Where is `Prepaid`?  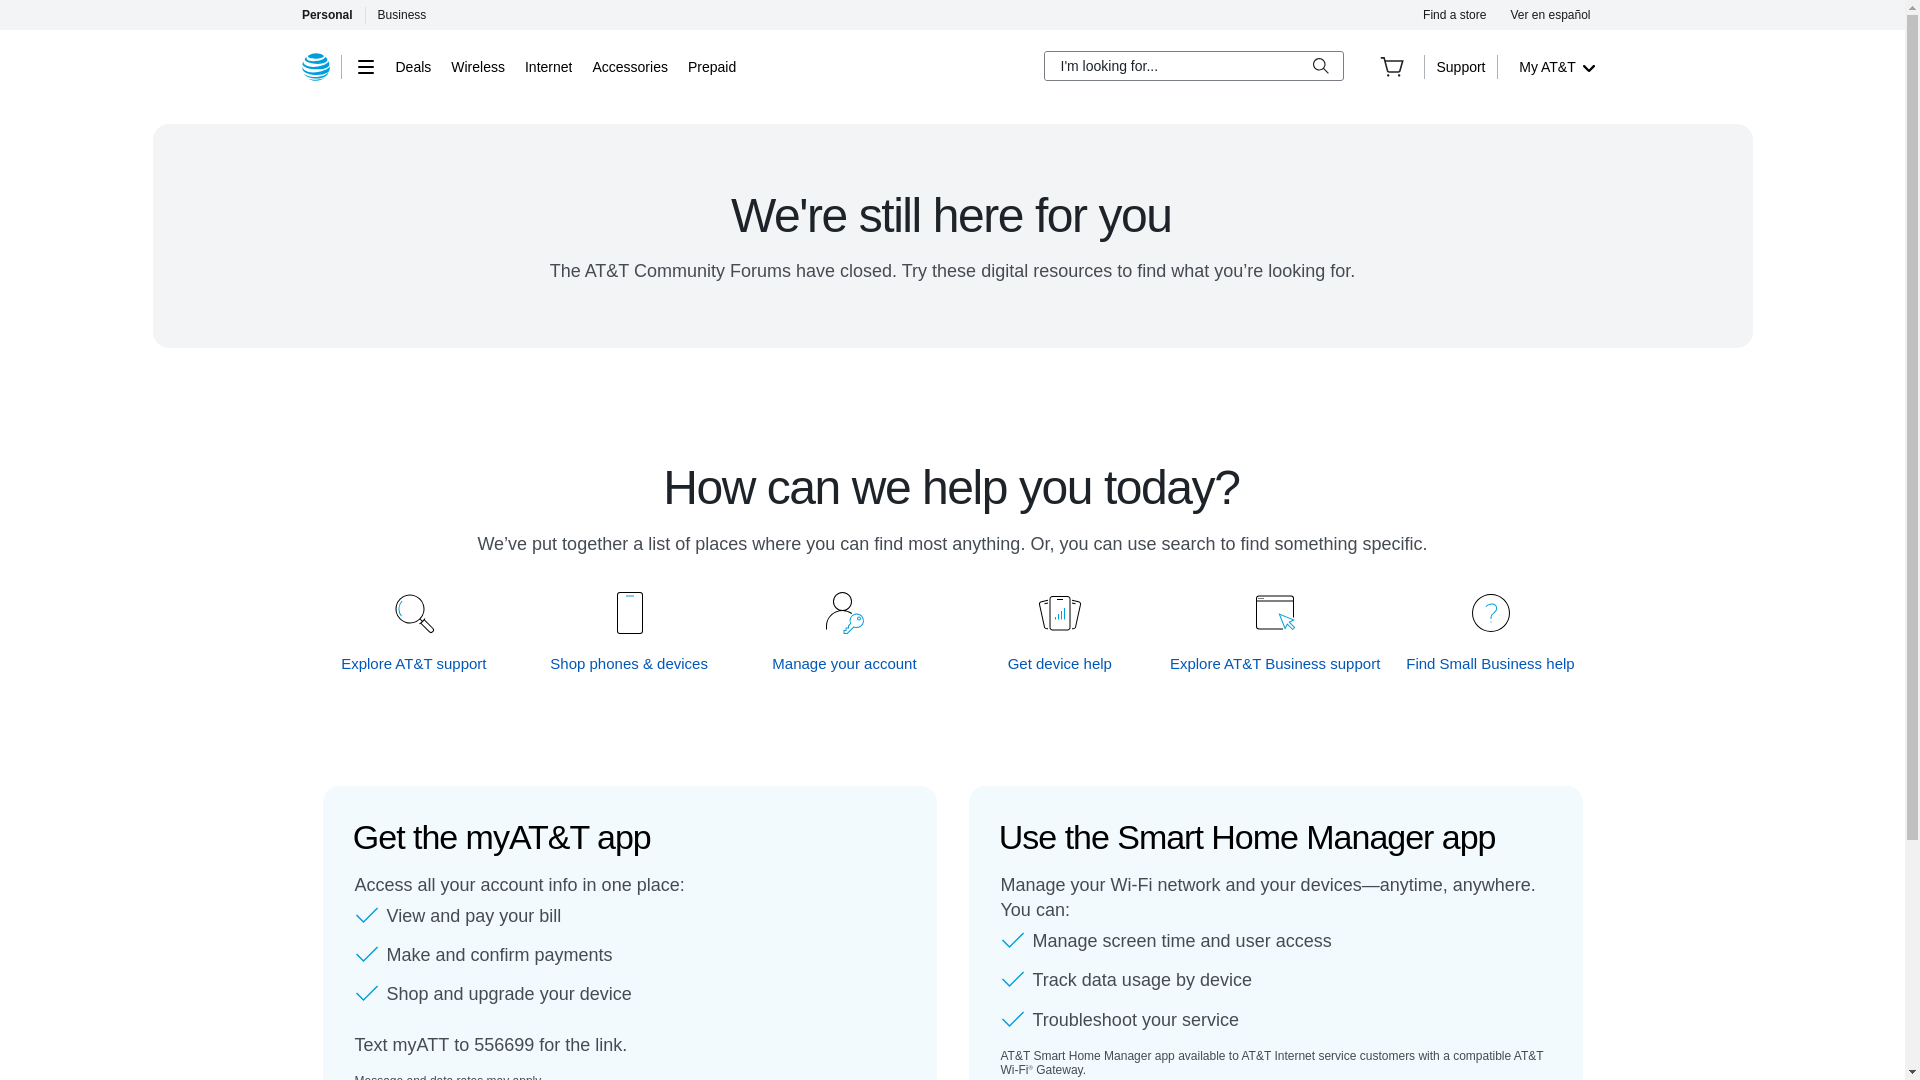
Prepaid is located at coordinates (711, 66).